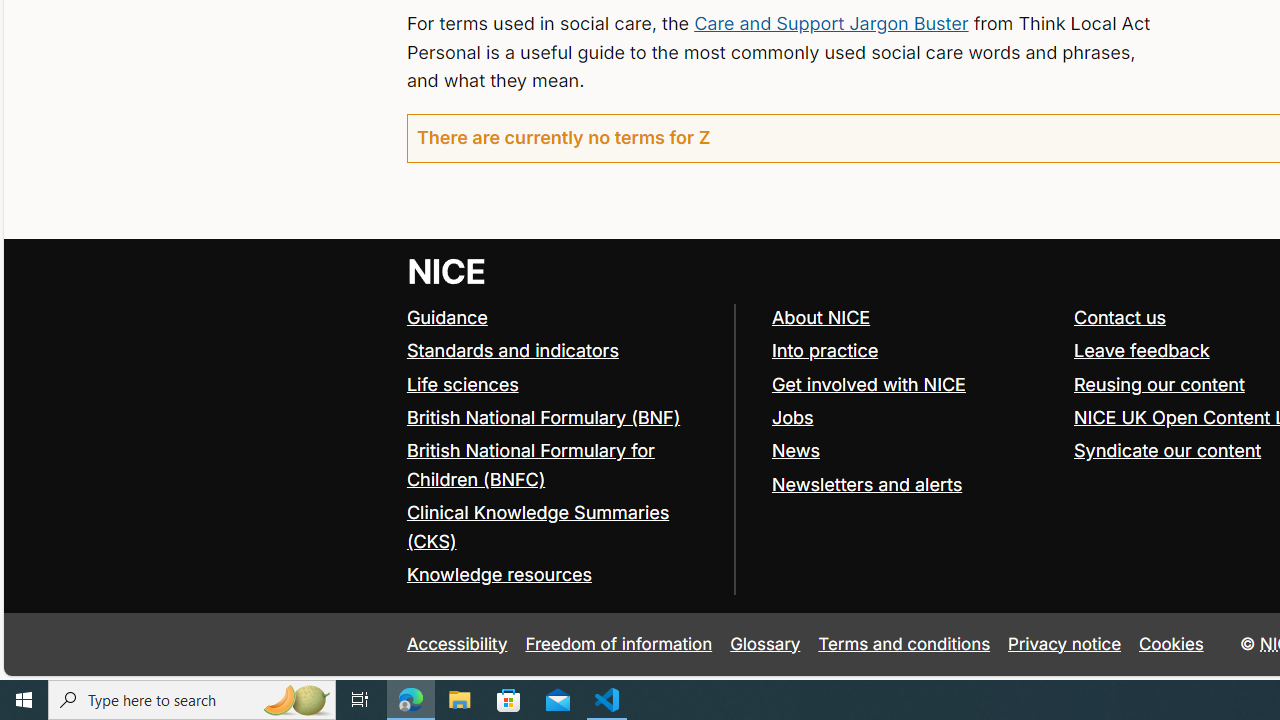 This screenshot has height=720, width=1280. Describe the element at coordinates (913, 385) in the screenshot. I see `Get involved with NICE` at that location.